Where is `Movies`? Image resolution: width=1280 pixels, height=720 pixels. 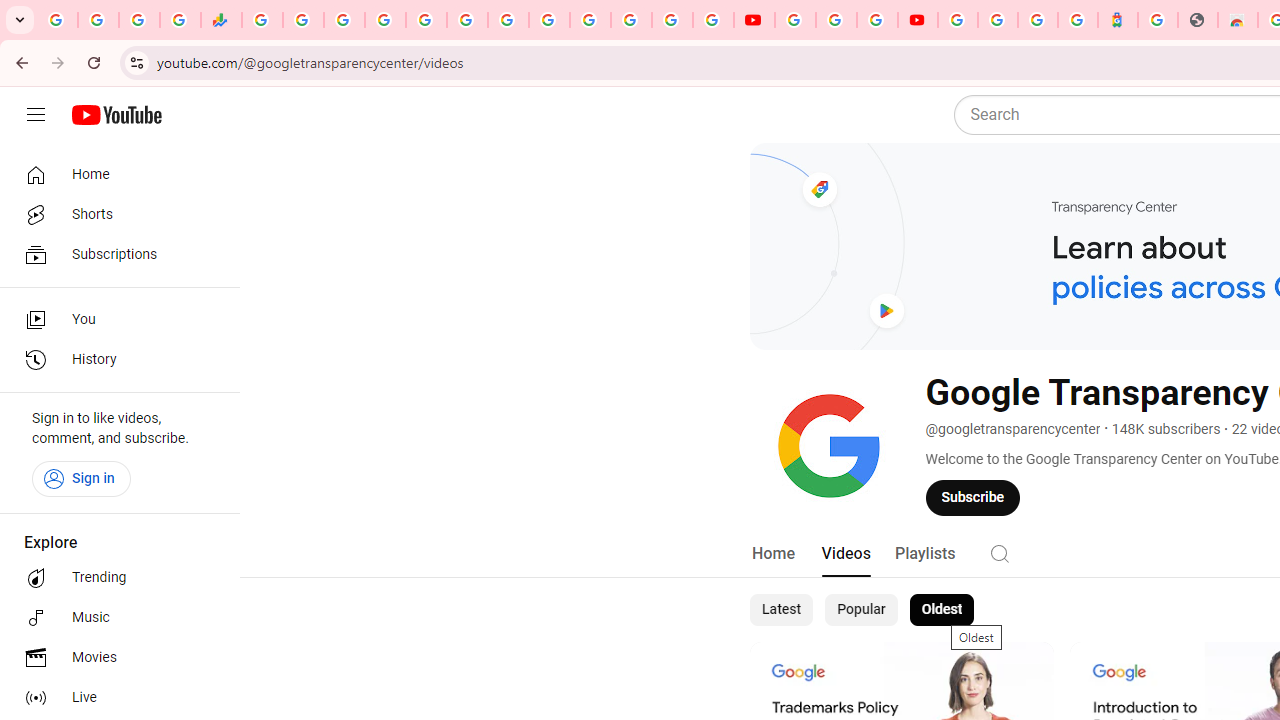 Movies is located at coordinates (114, 658).